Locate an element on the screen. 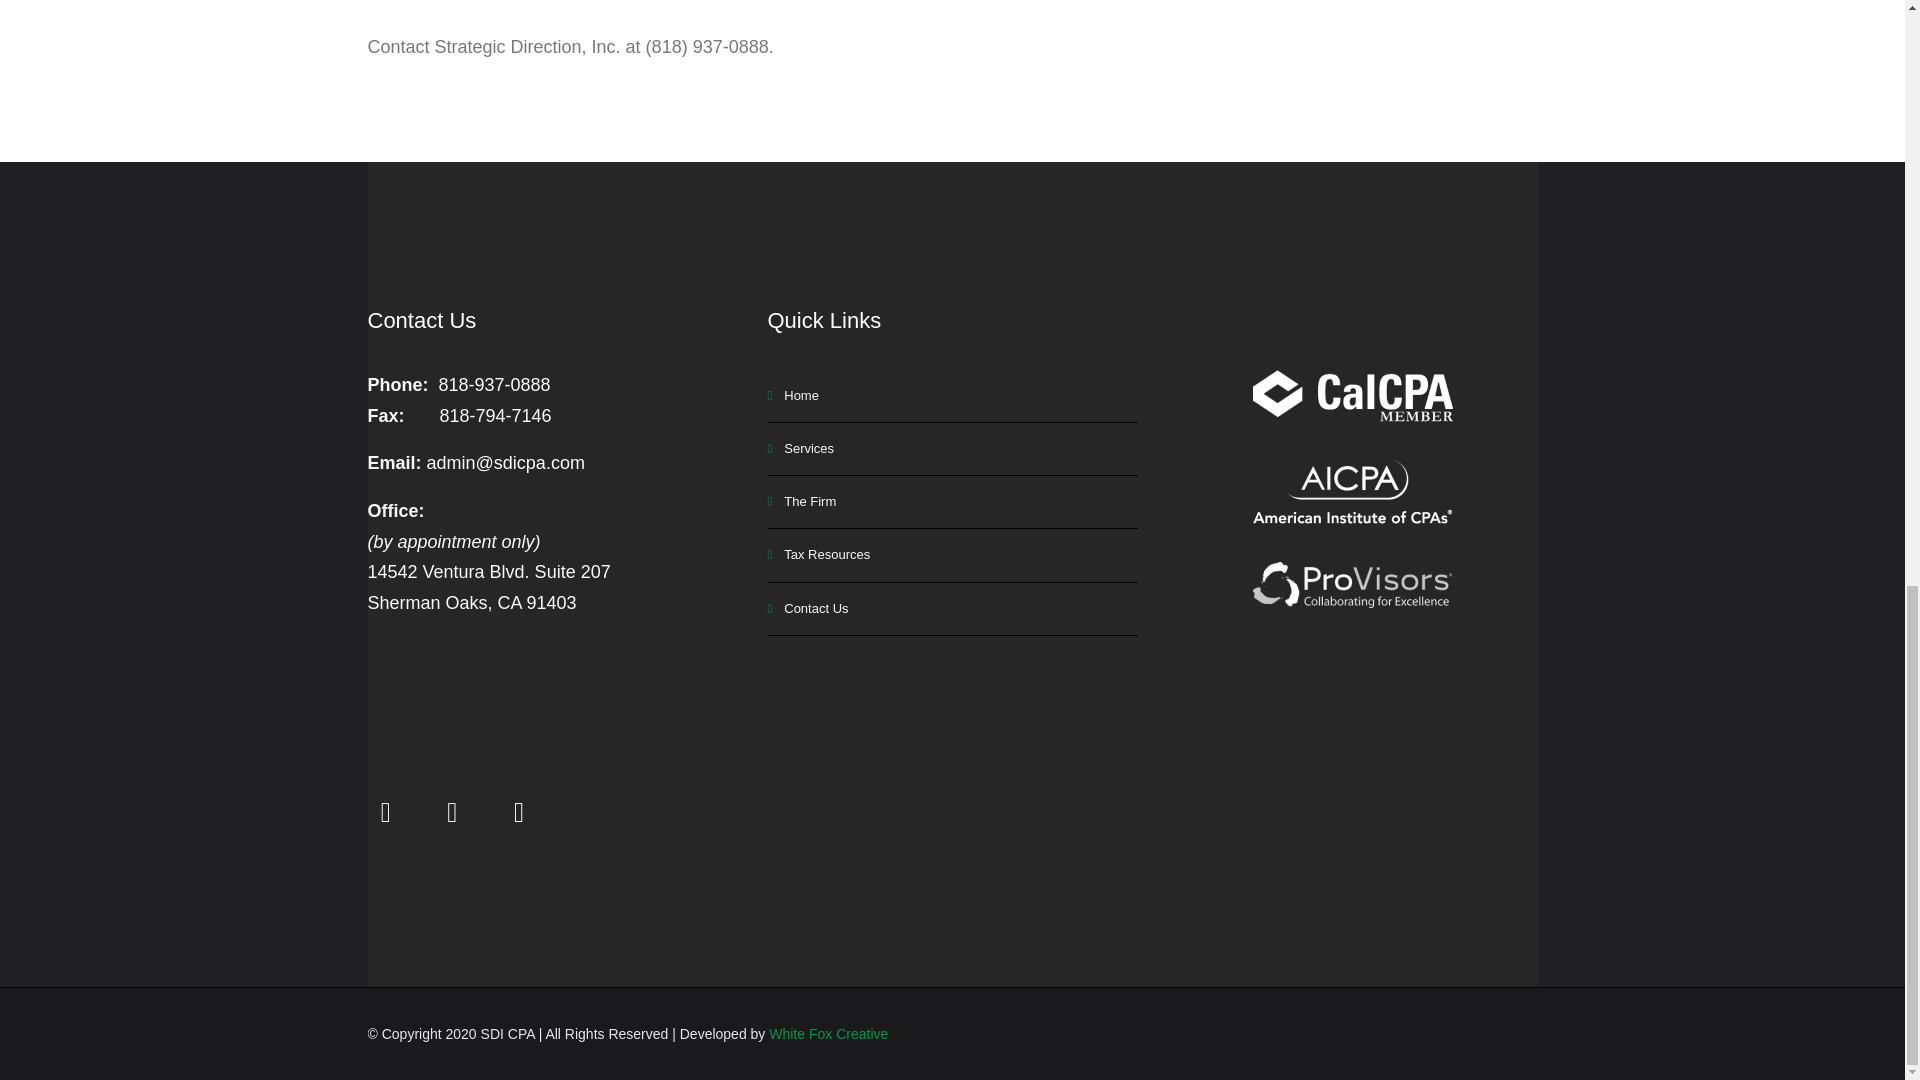 The image size is (1920, 1080). 818-937-0888 is located at coordinates (495, 384).